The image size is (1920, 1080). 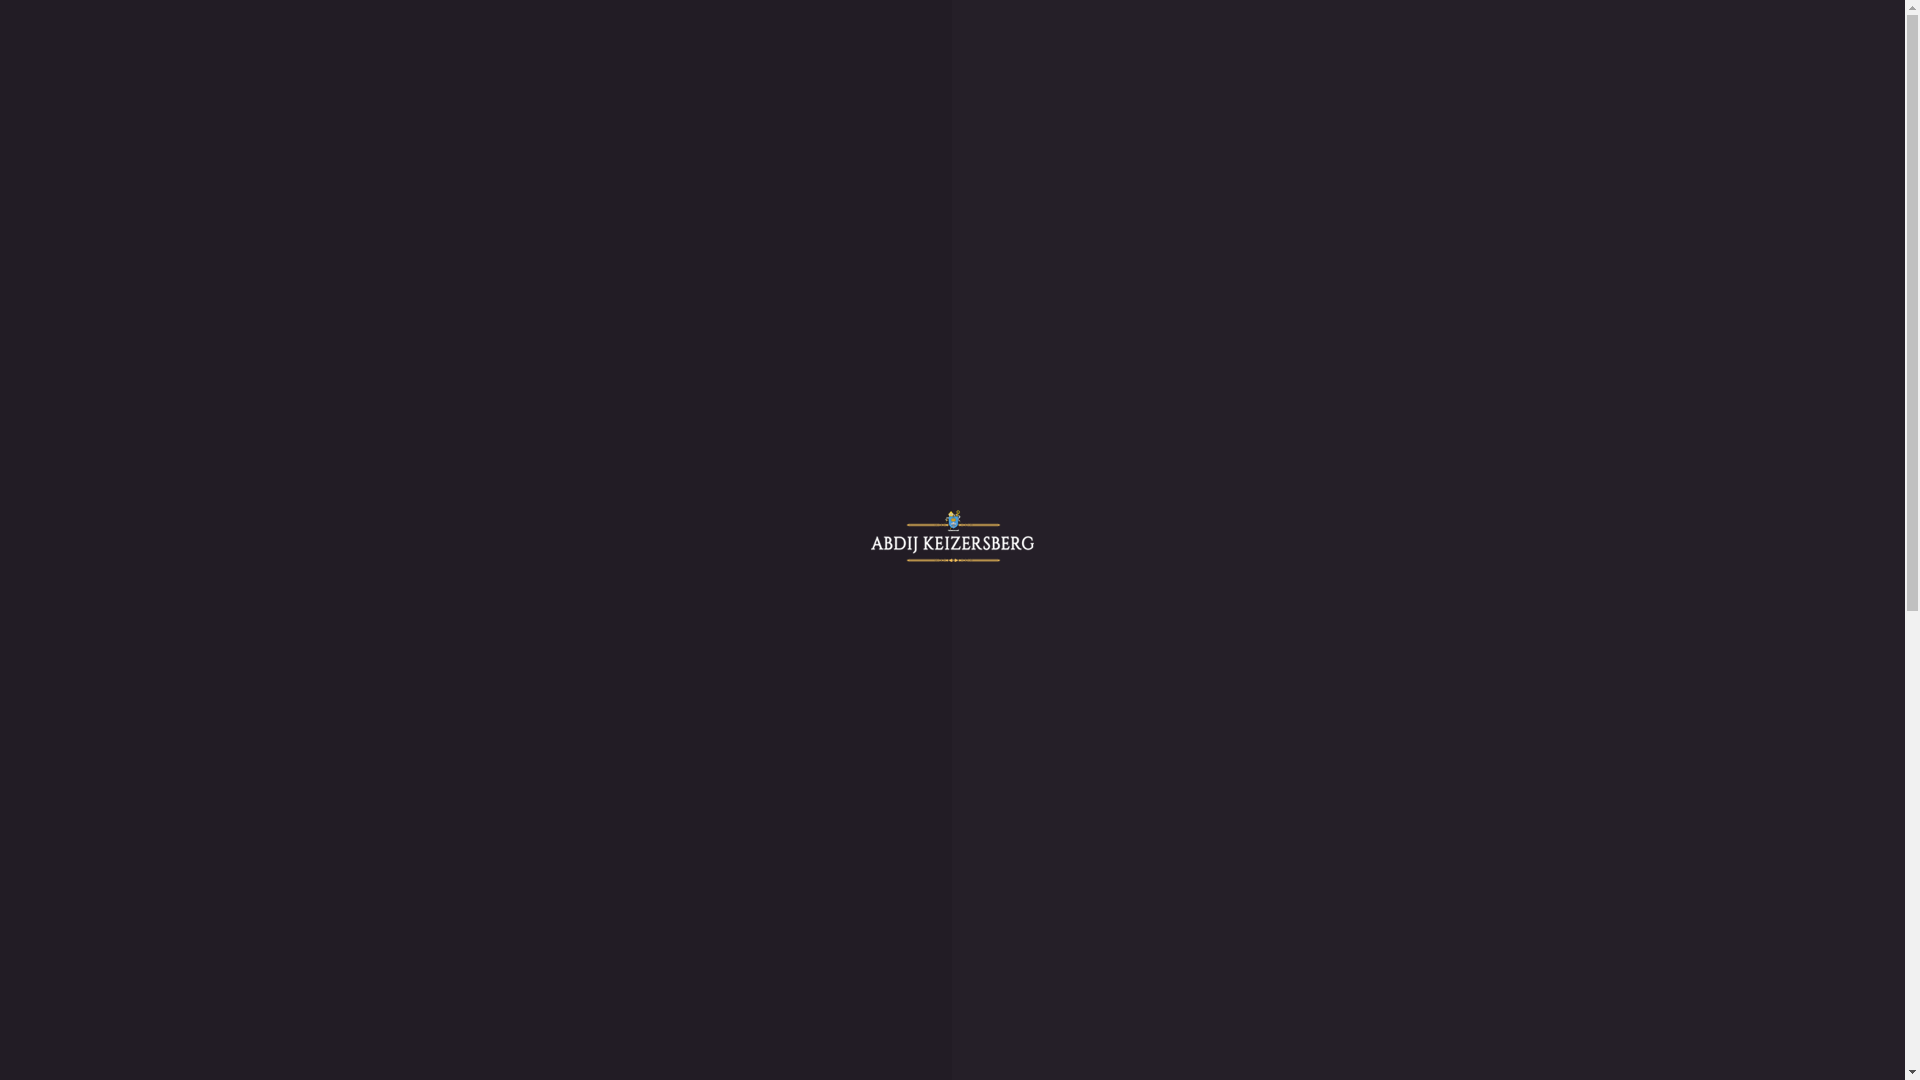 I want to click on Castrum (abdijwinkel), so click(x=120, y=760).